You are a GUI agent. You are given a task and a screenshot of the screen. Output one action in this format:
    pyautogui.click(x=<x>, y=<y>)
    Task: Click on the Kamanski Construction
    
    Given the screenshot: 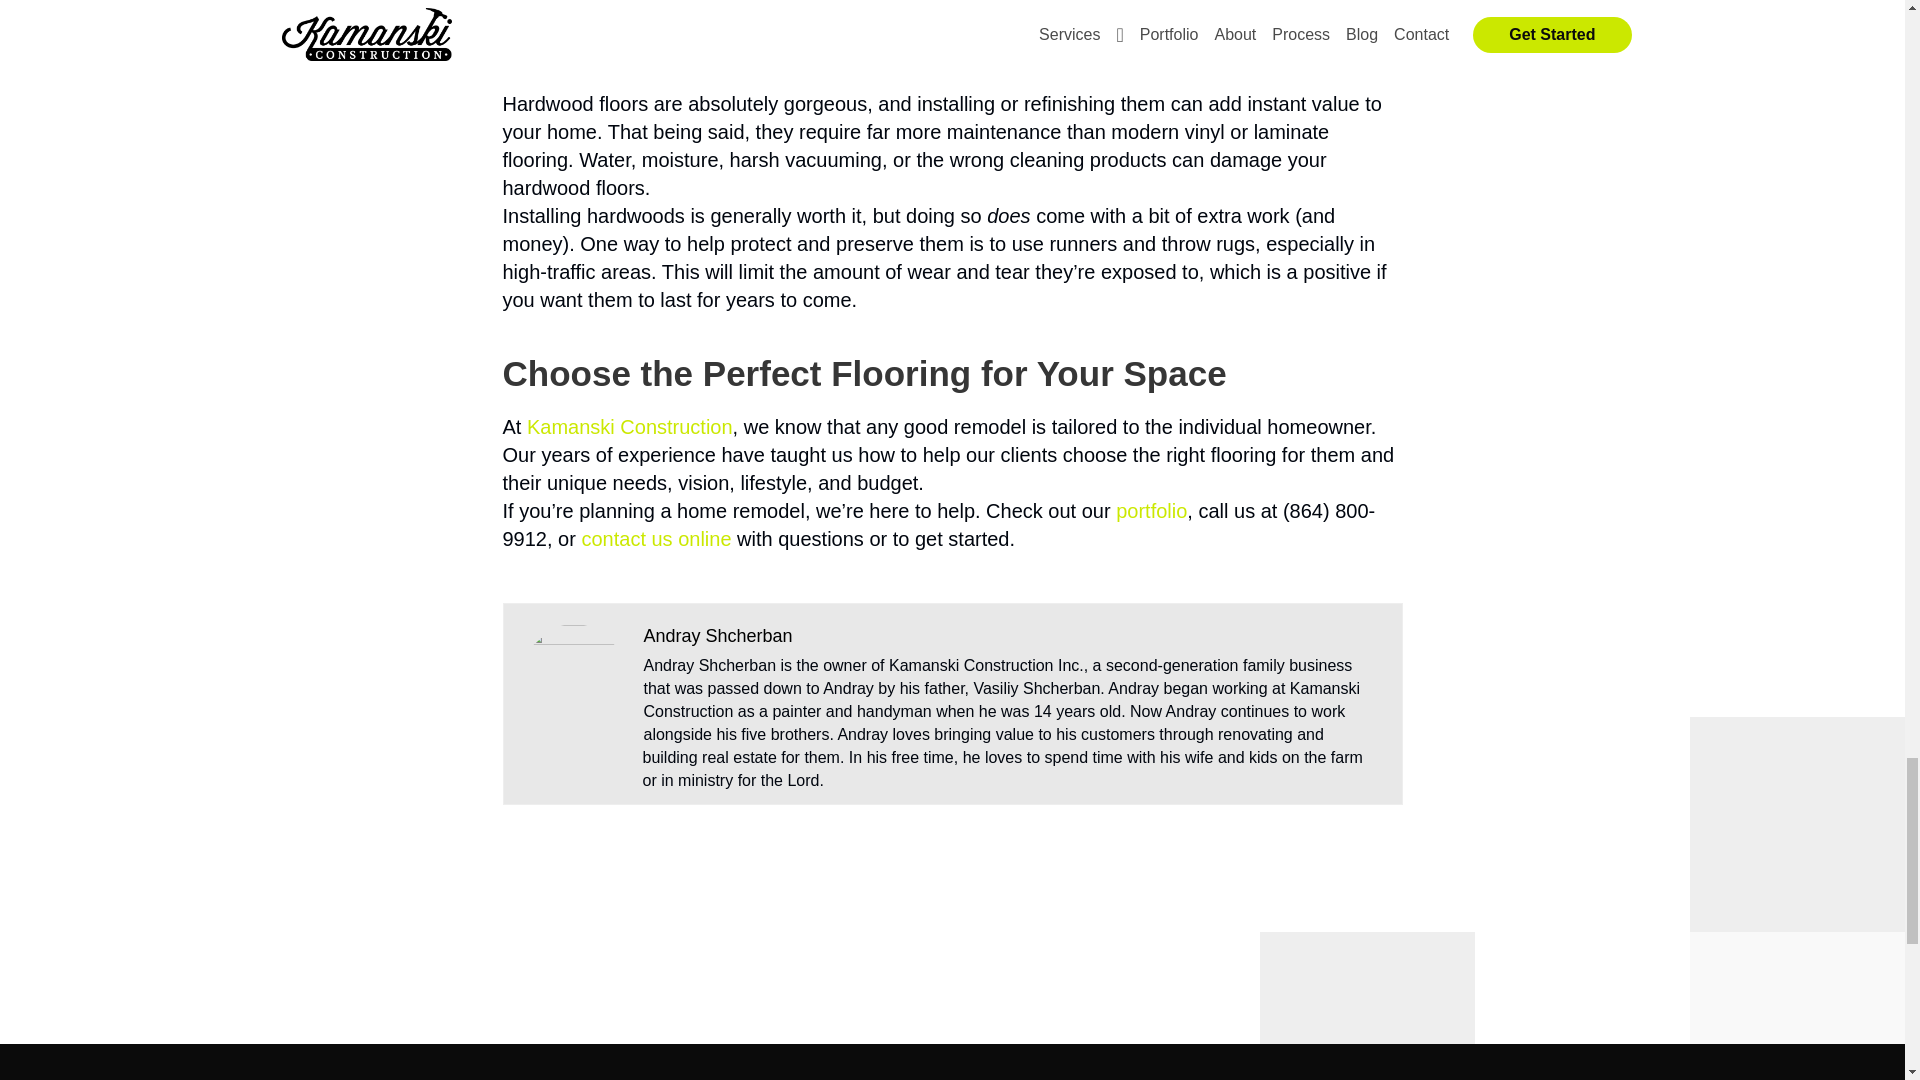 What is the action you would take?
    pyautogui.click(x=630, y=426)
    